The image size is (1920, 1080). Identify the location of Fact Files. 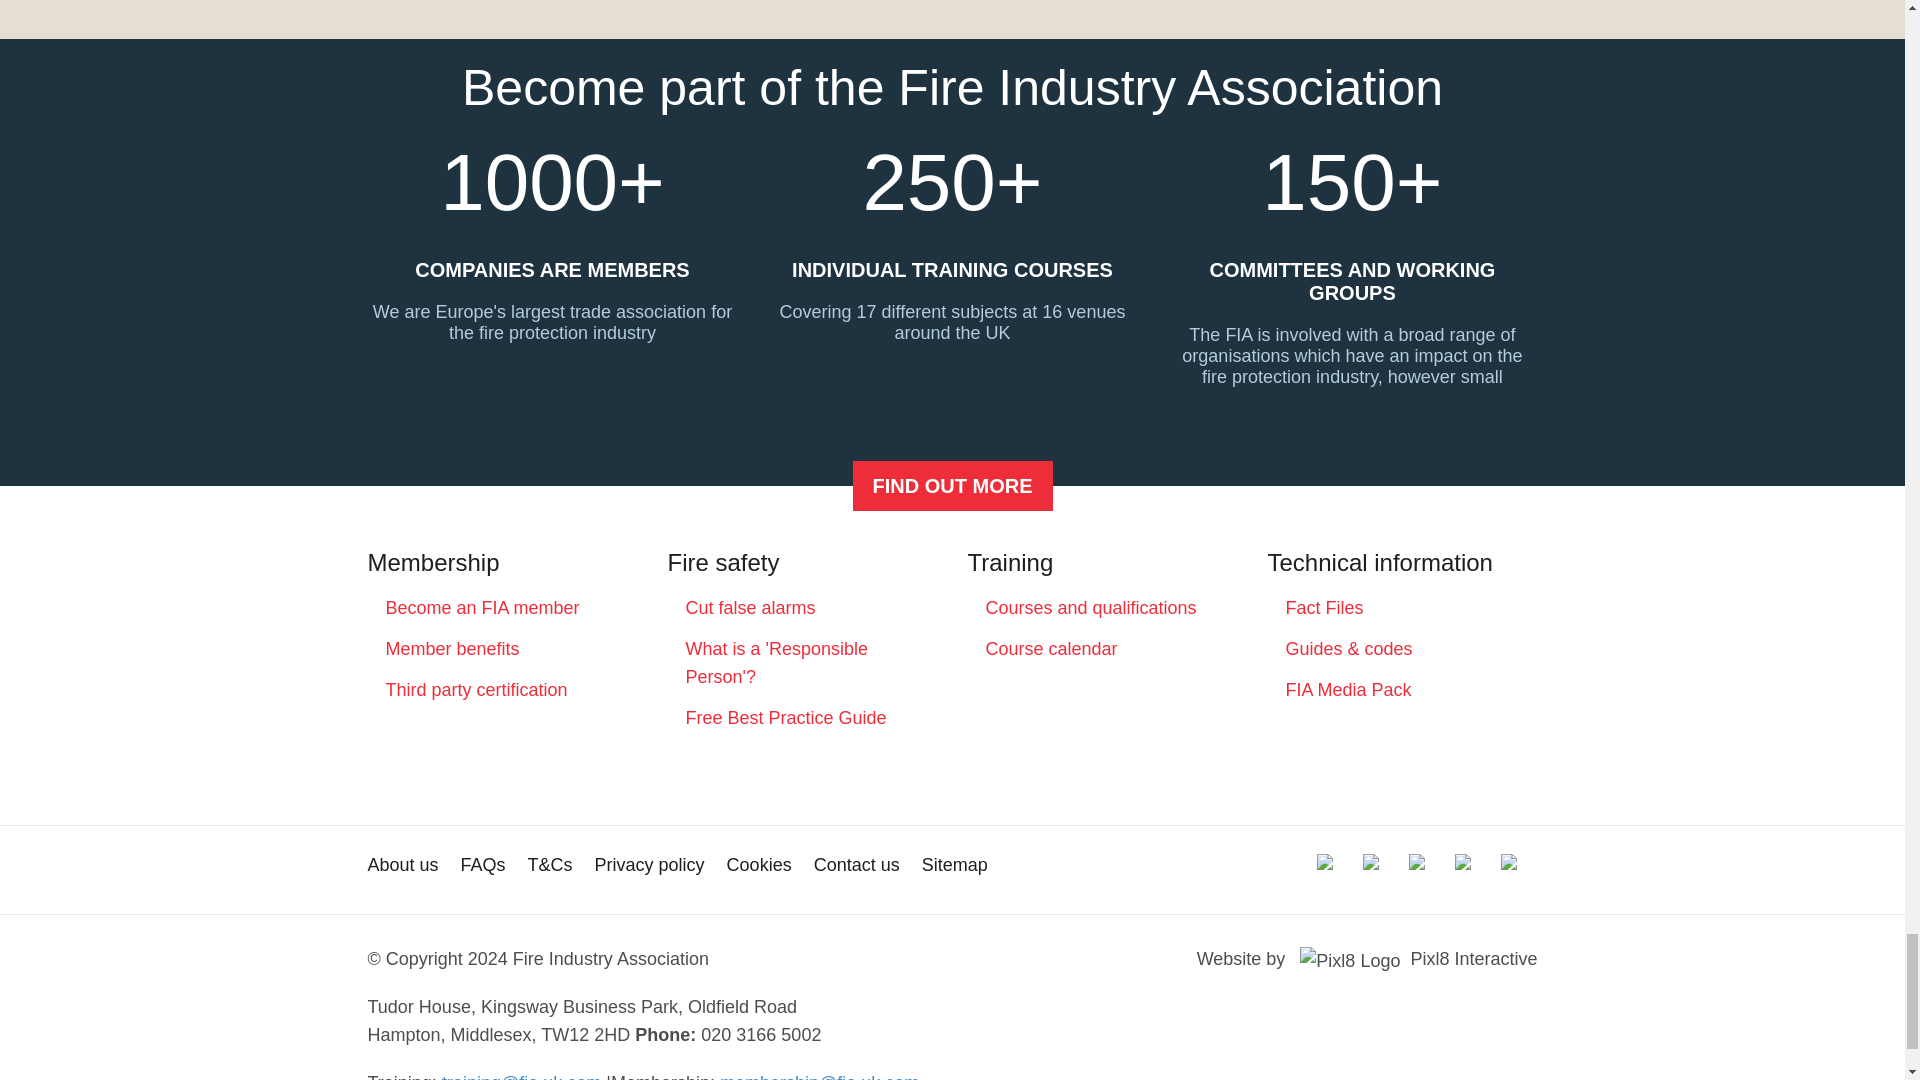
(1324, 608).